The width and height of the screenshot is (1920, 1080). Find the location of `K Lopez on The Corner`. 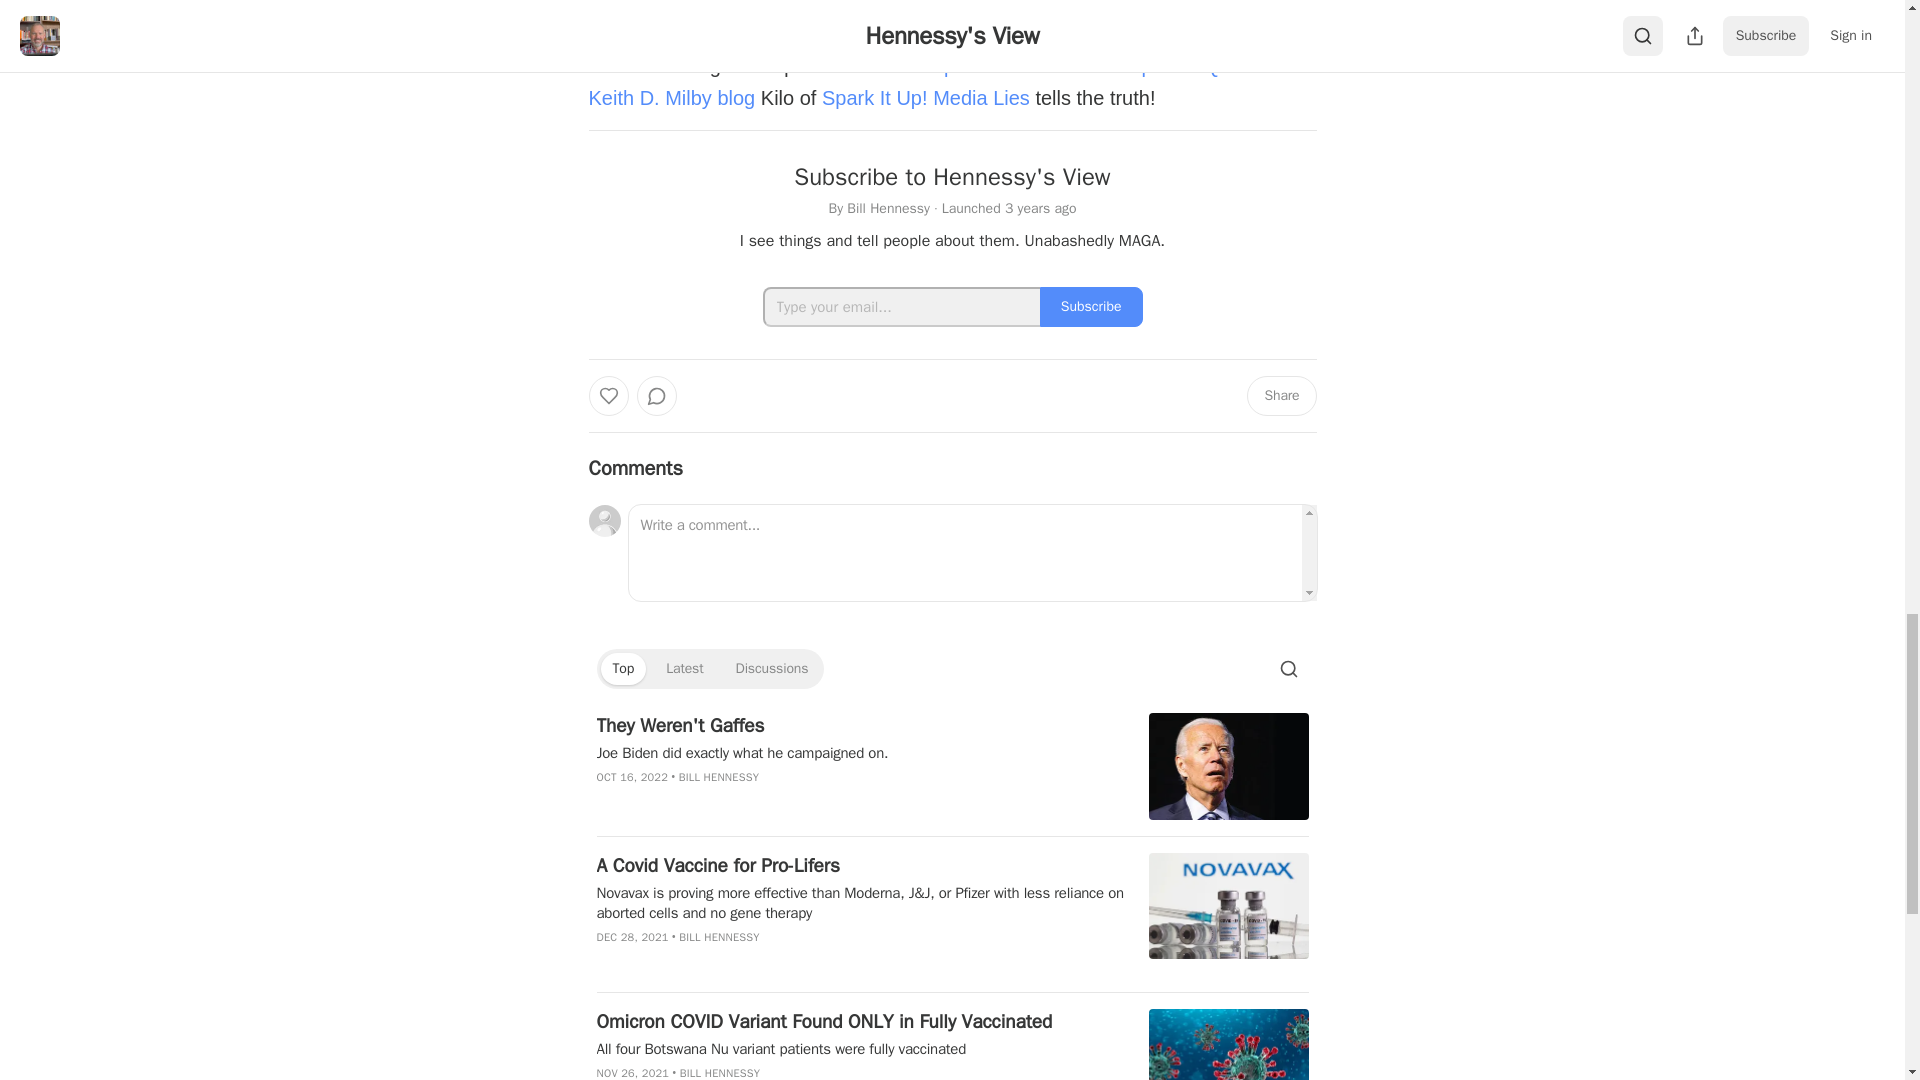

K Lopez on The Corner is located at coordinates (1006, 66).